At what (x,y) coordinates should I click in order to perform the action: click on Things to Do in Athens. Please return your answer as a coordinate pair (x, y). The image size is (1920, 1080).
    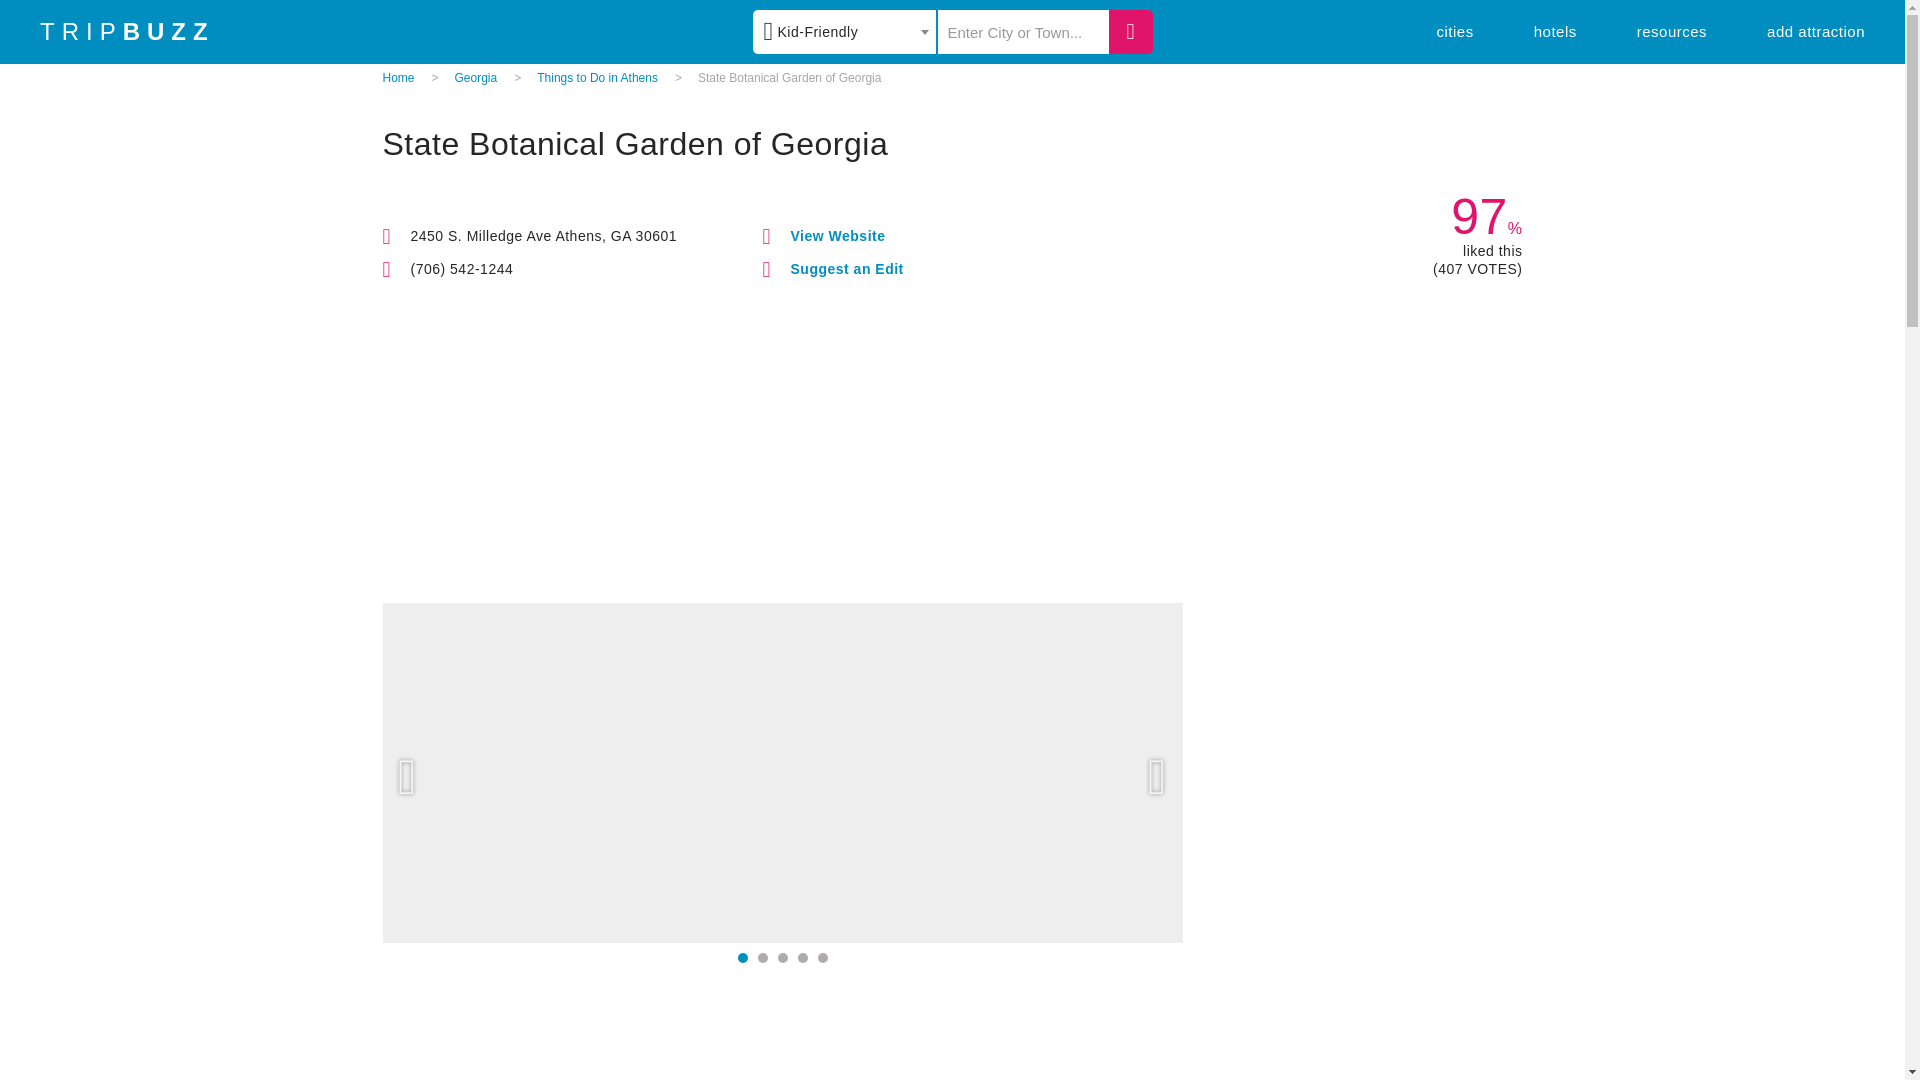
    Looking at the image, I should click on (598, 78).